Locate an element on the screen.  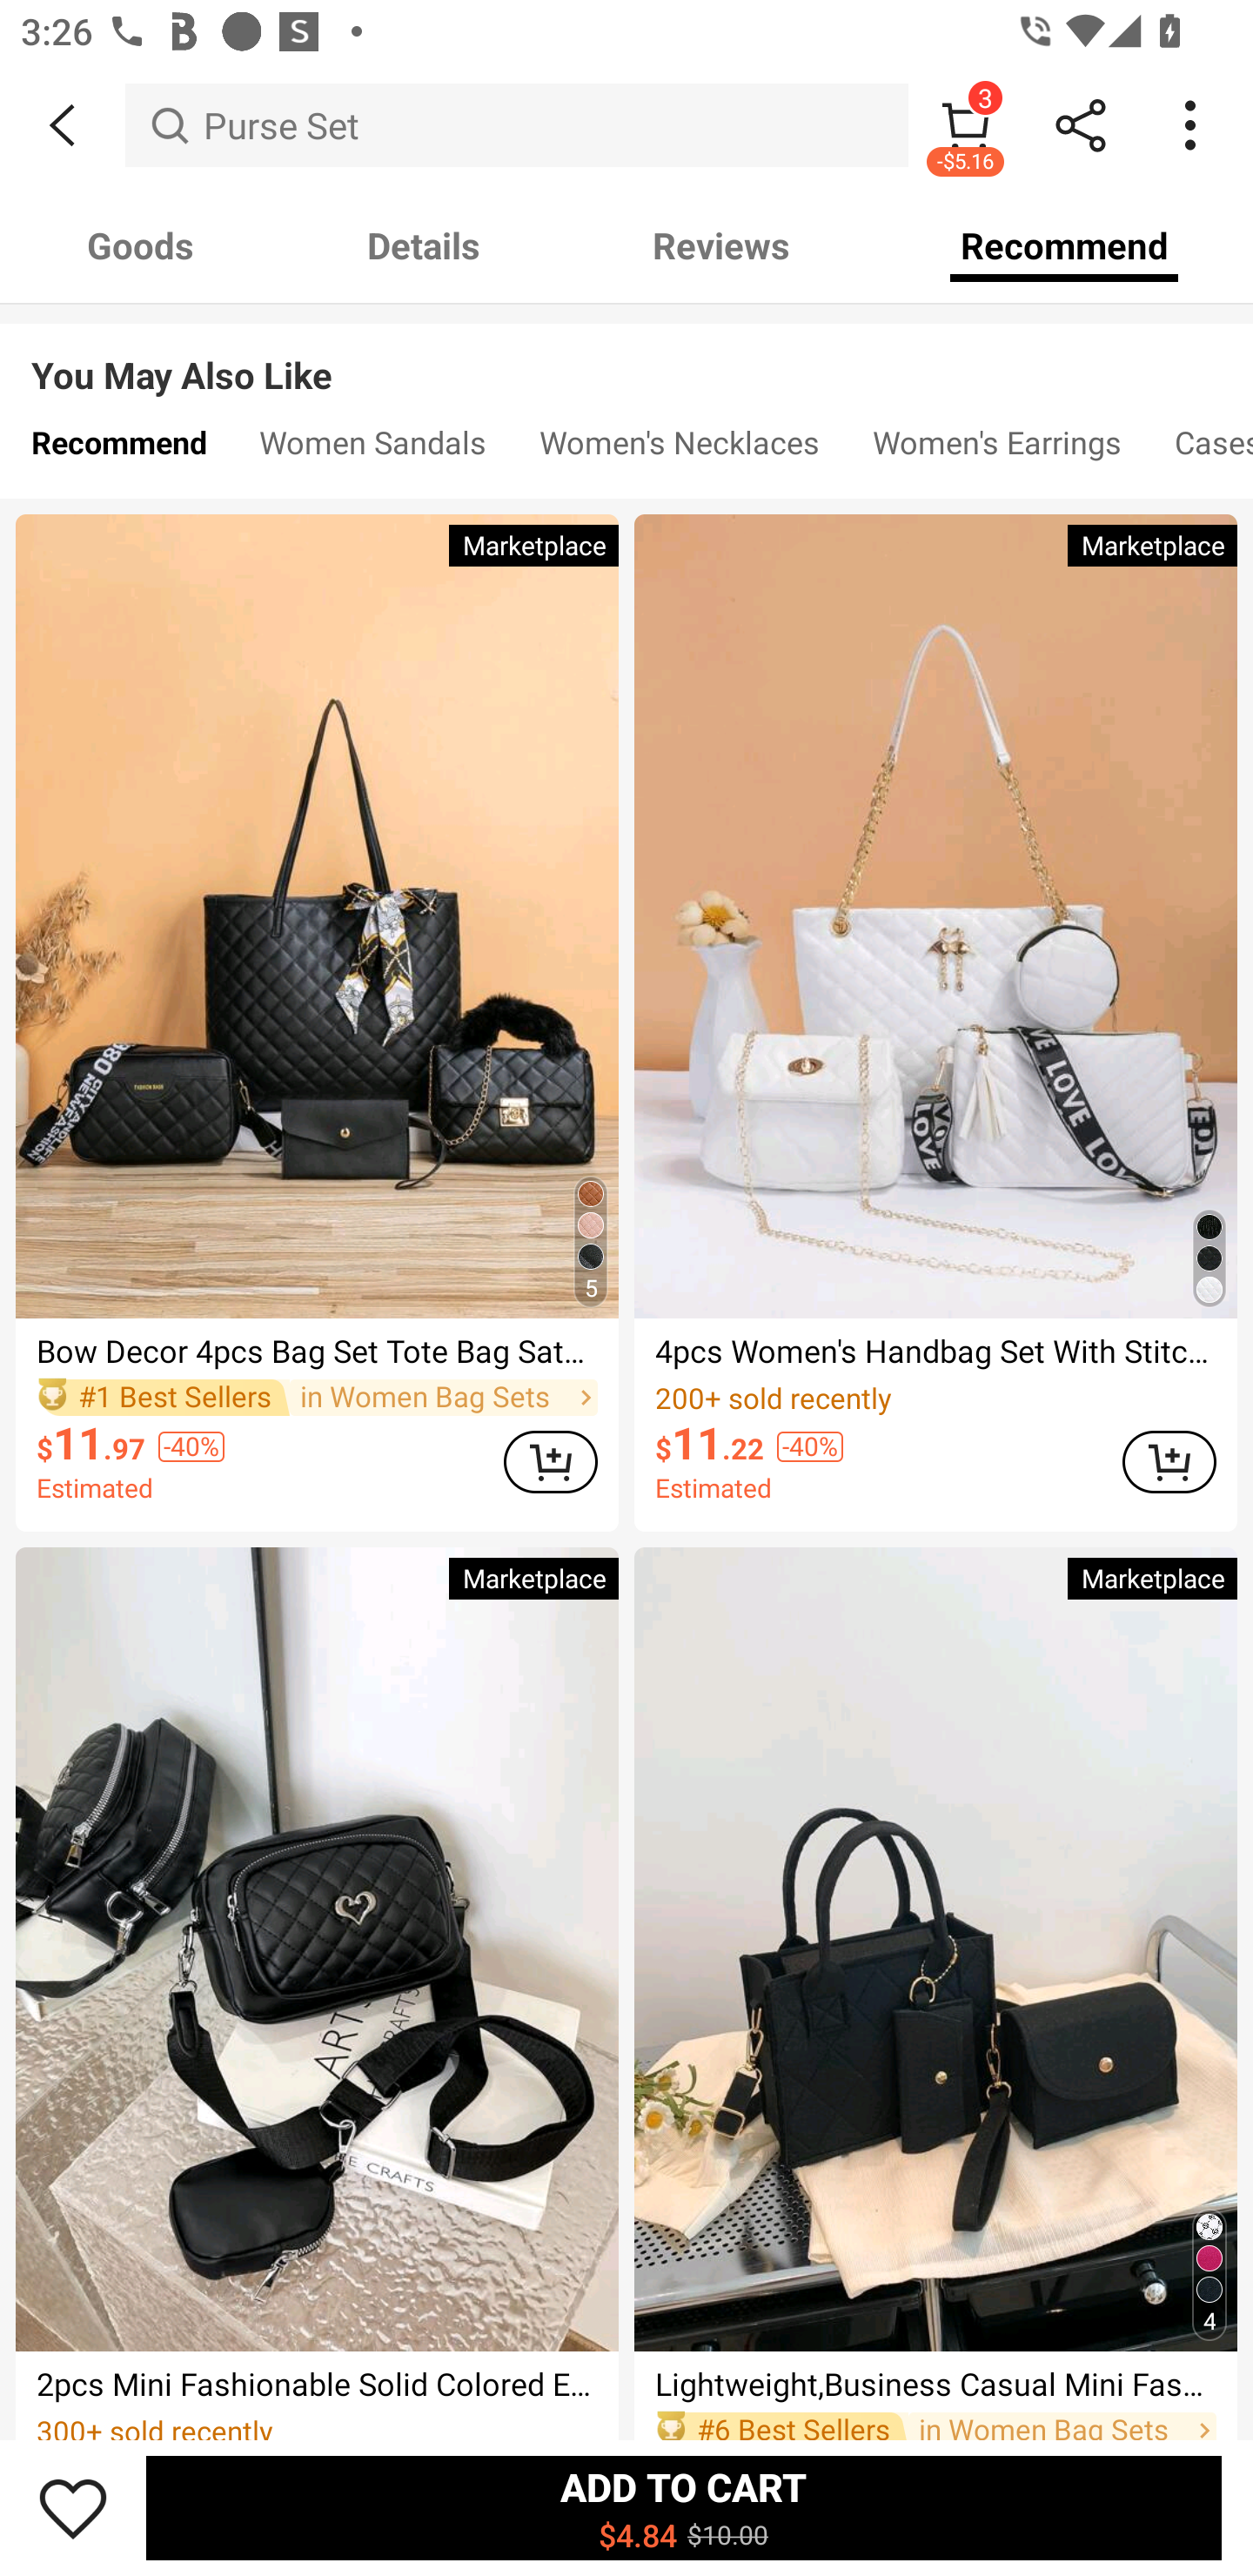
Save is located at coordinates (73, 2507).